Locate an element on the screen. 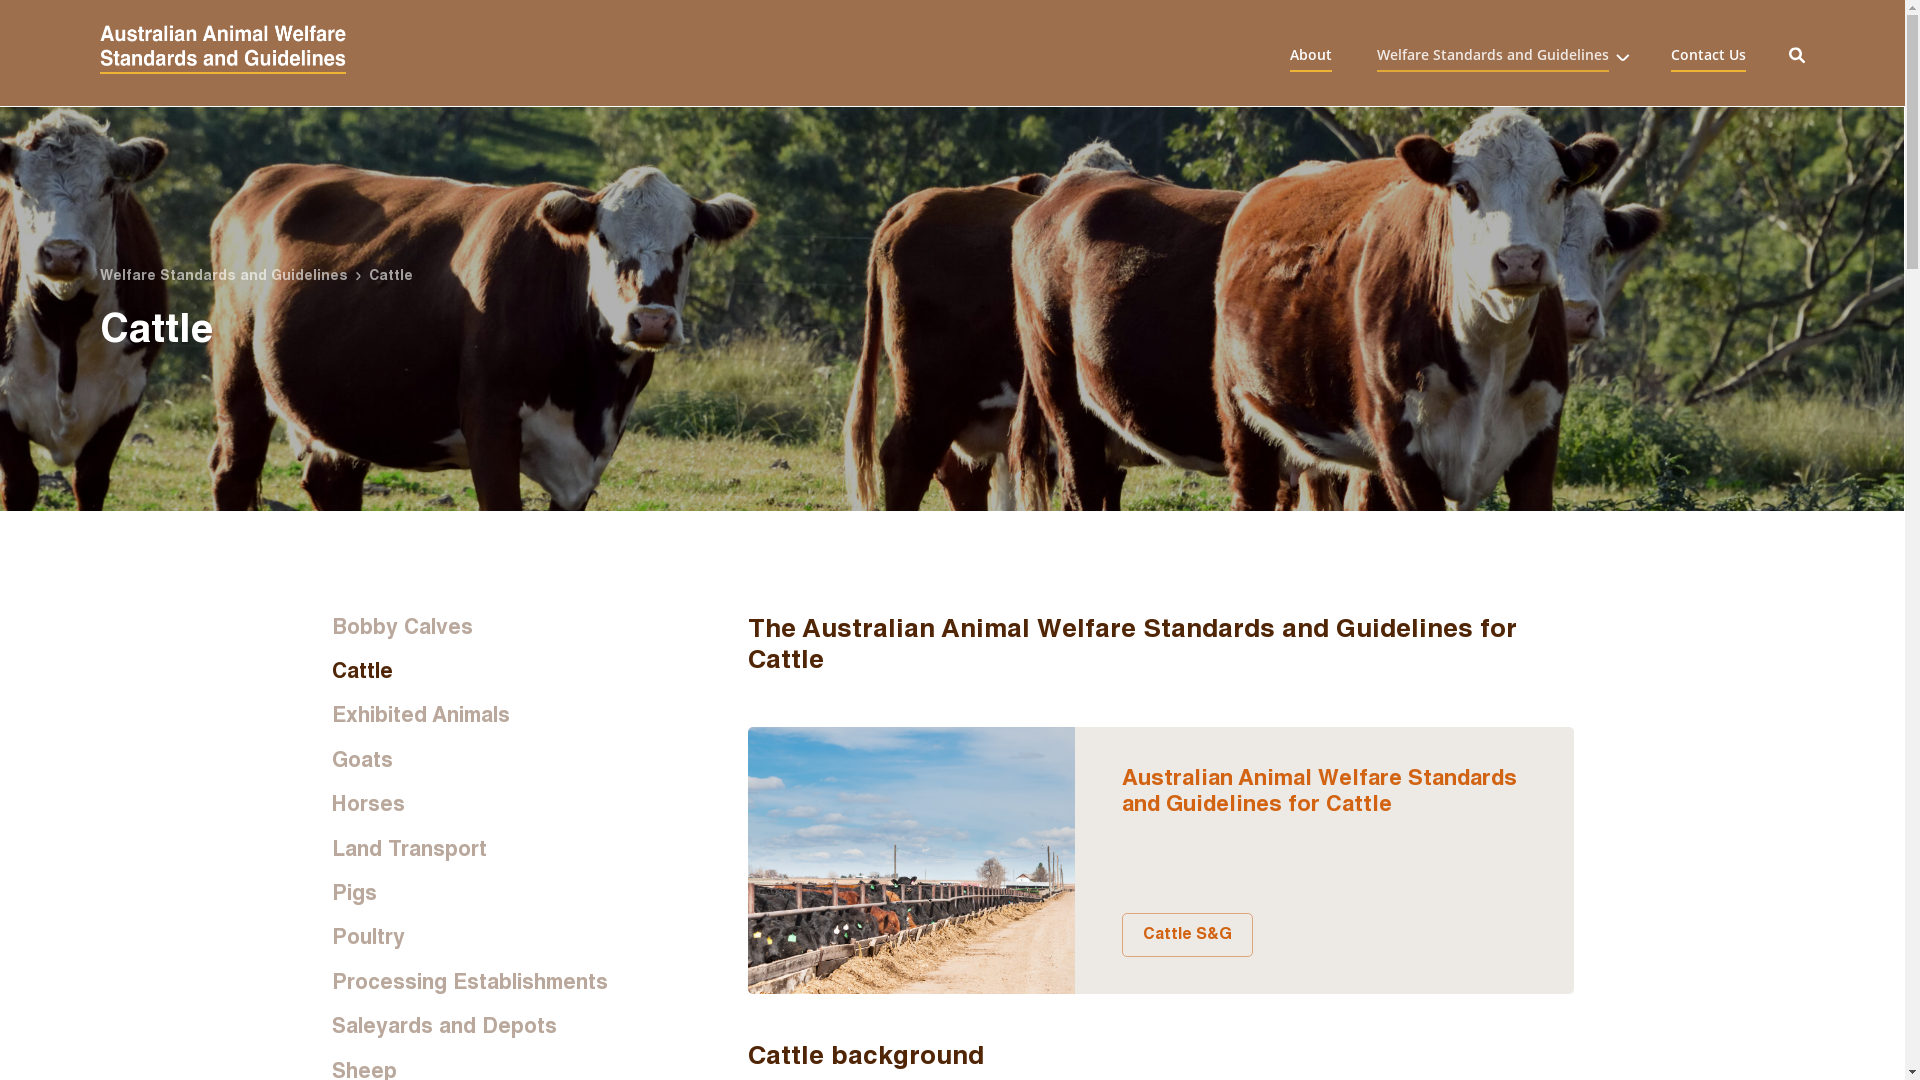 Image resolution: width=1920 pixels, height=1080 pixels. Pigs is located at coordinates (494, 892).